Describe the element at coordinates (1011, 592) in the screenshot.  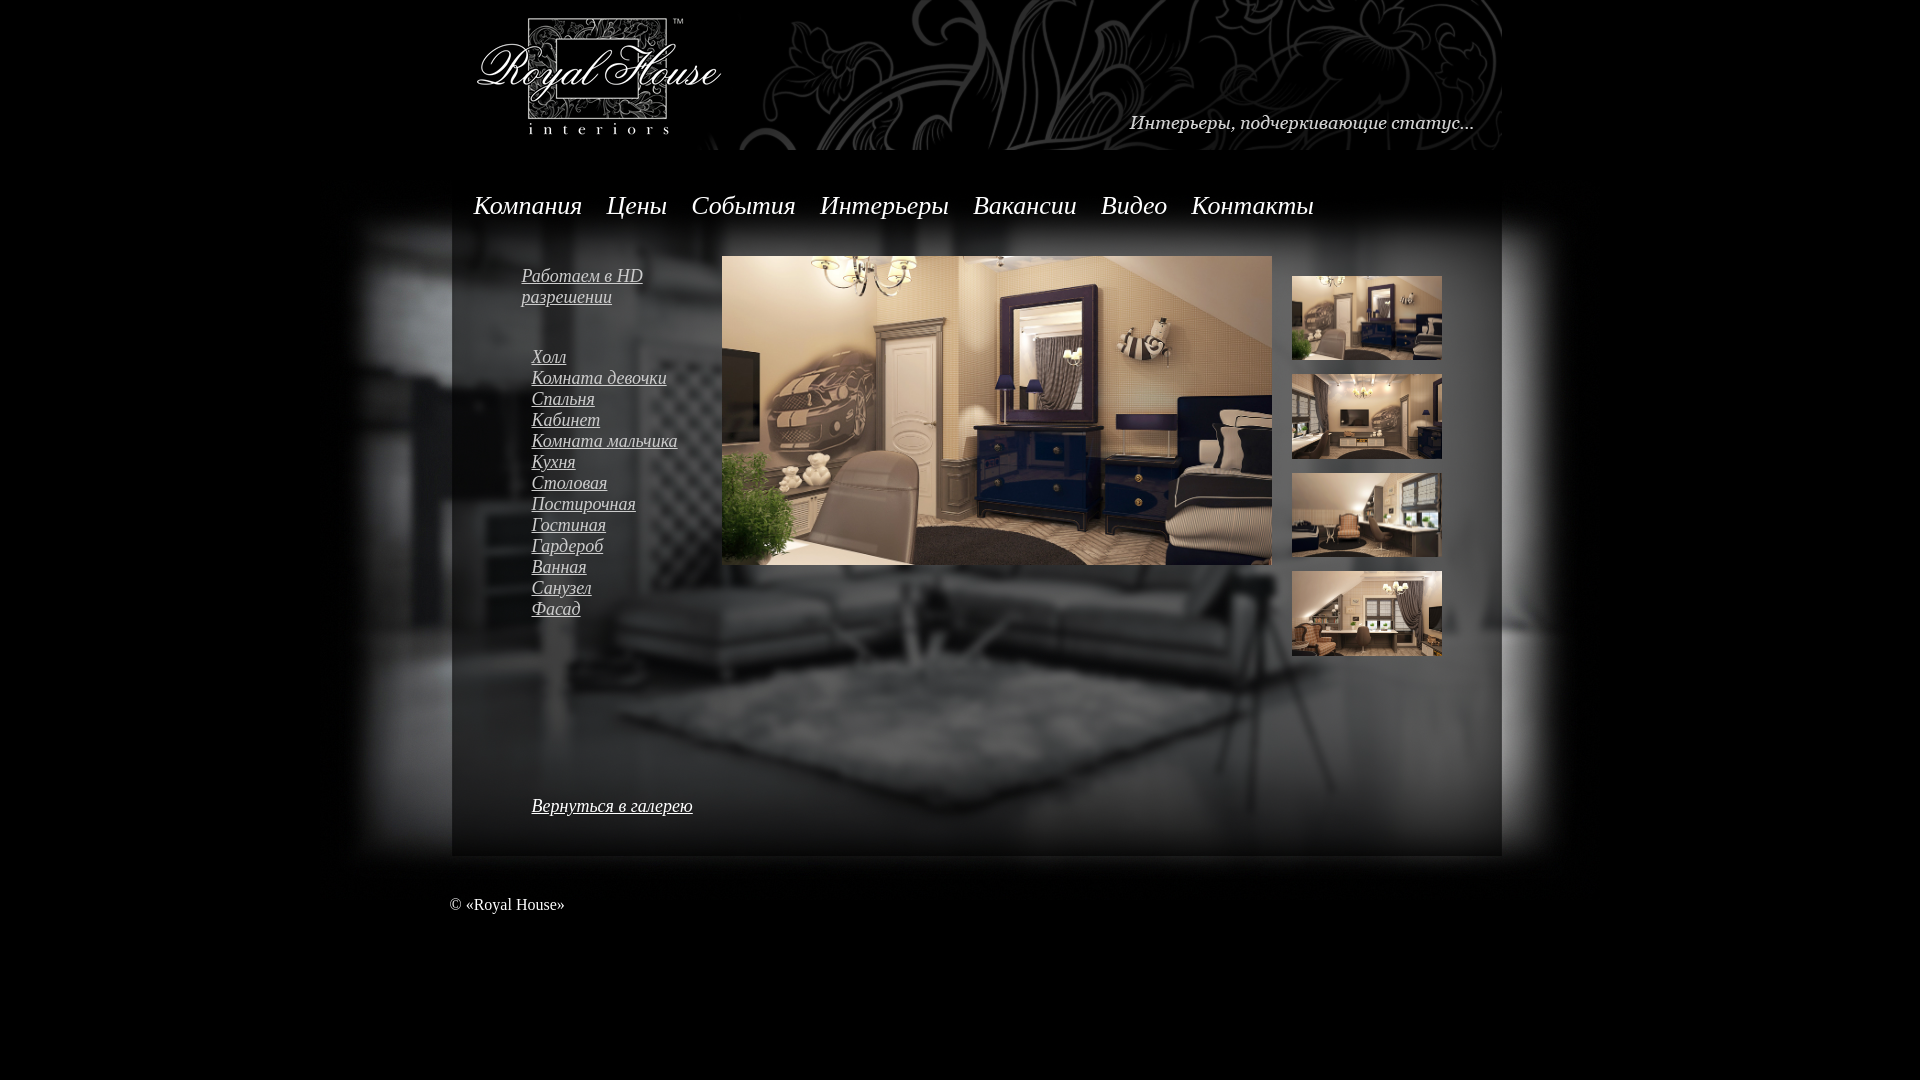
I see `.` at that location.